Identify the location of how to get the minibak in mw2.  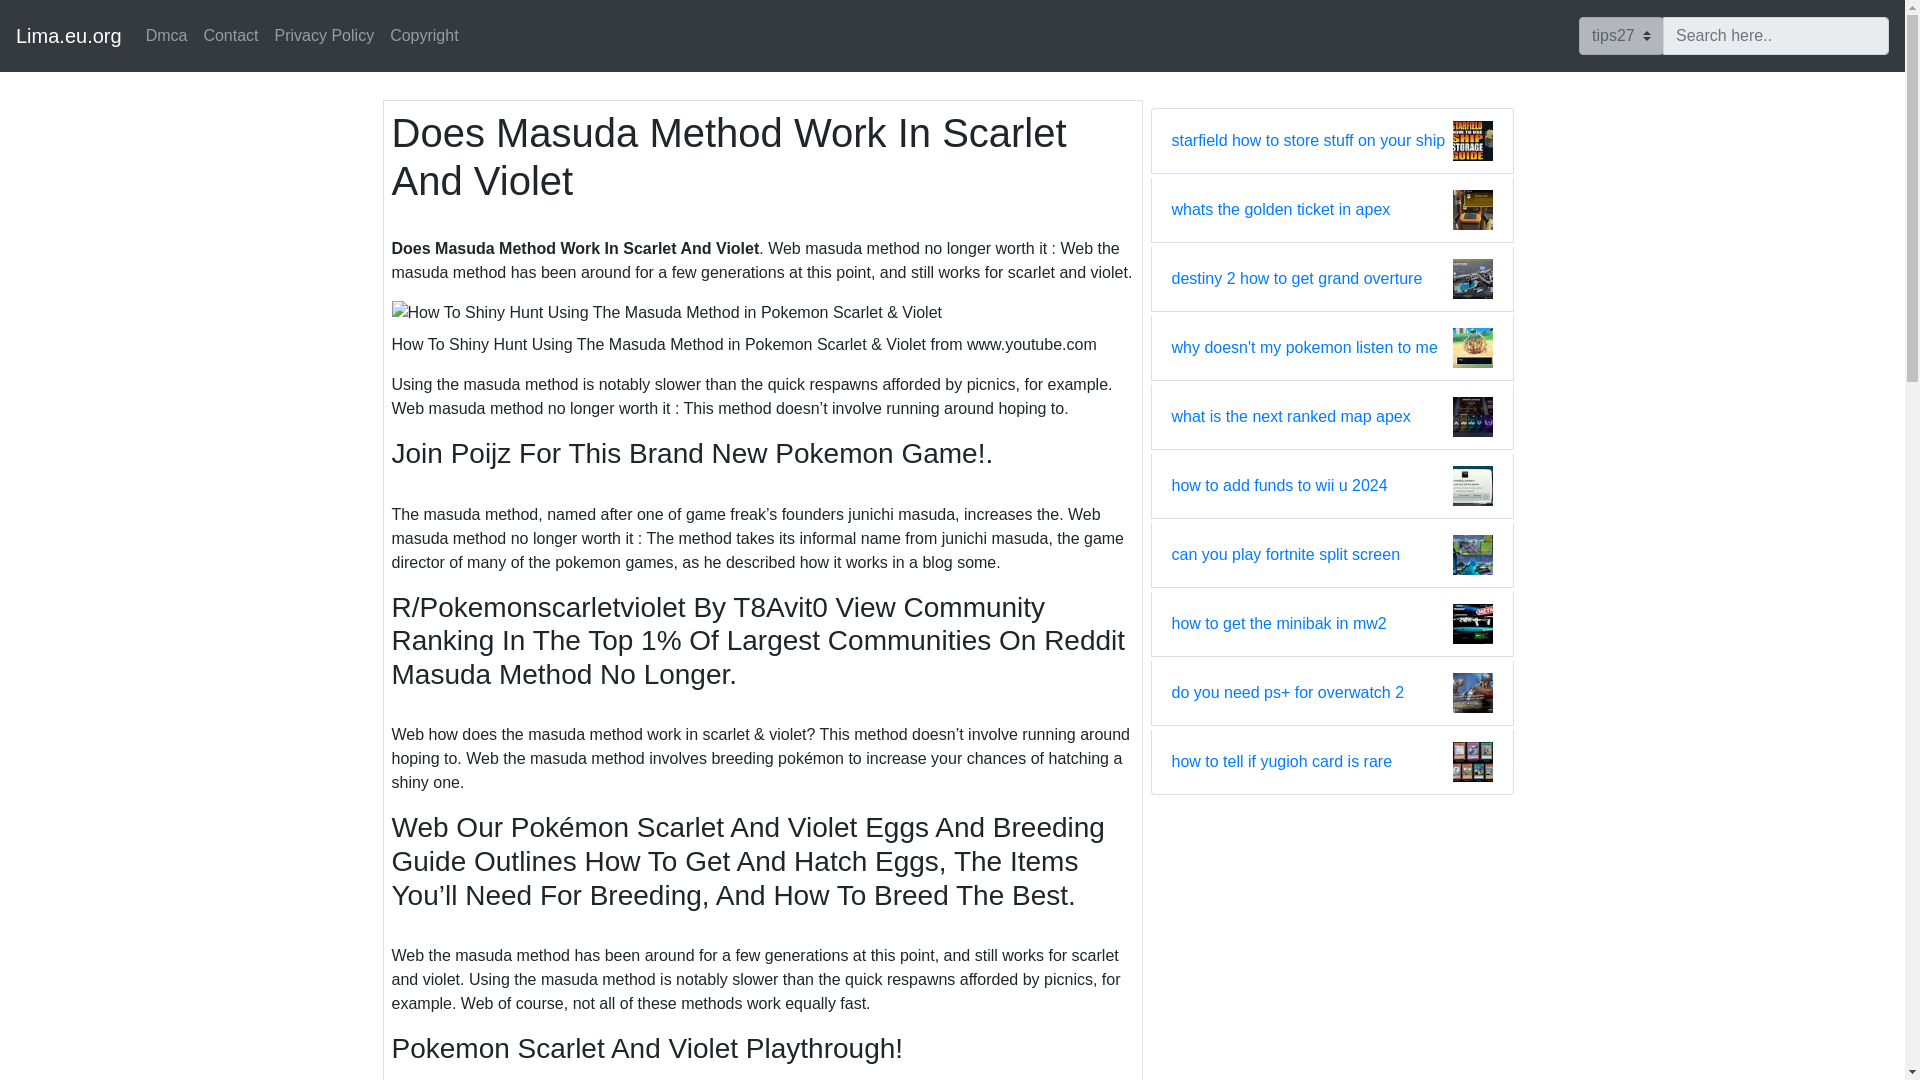
(1278, 624).